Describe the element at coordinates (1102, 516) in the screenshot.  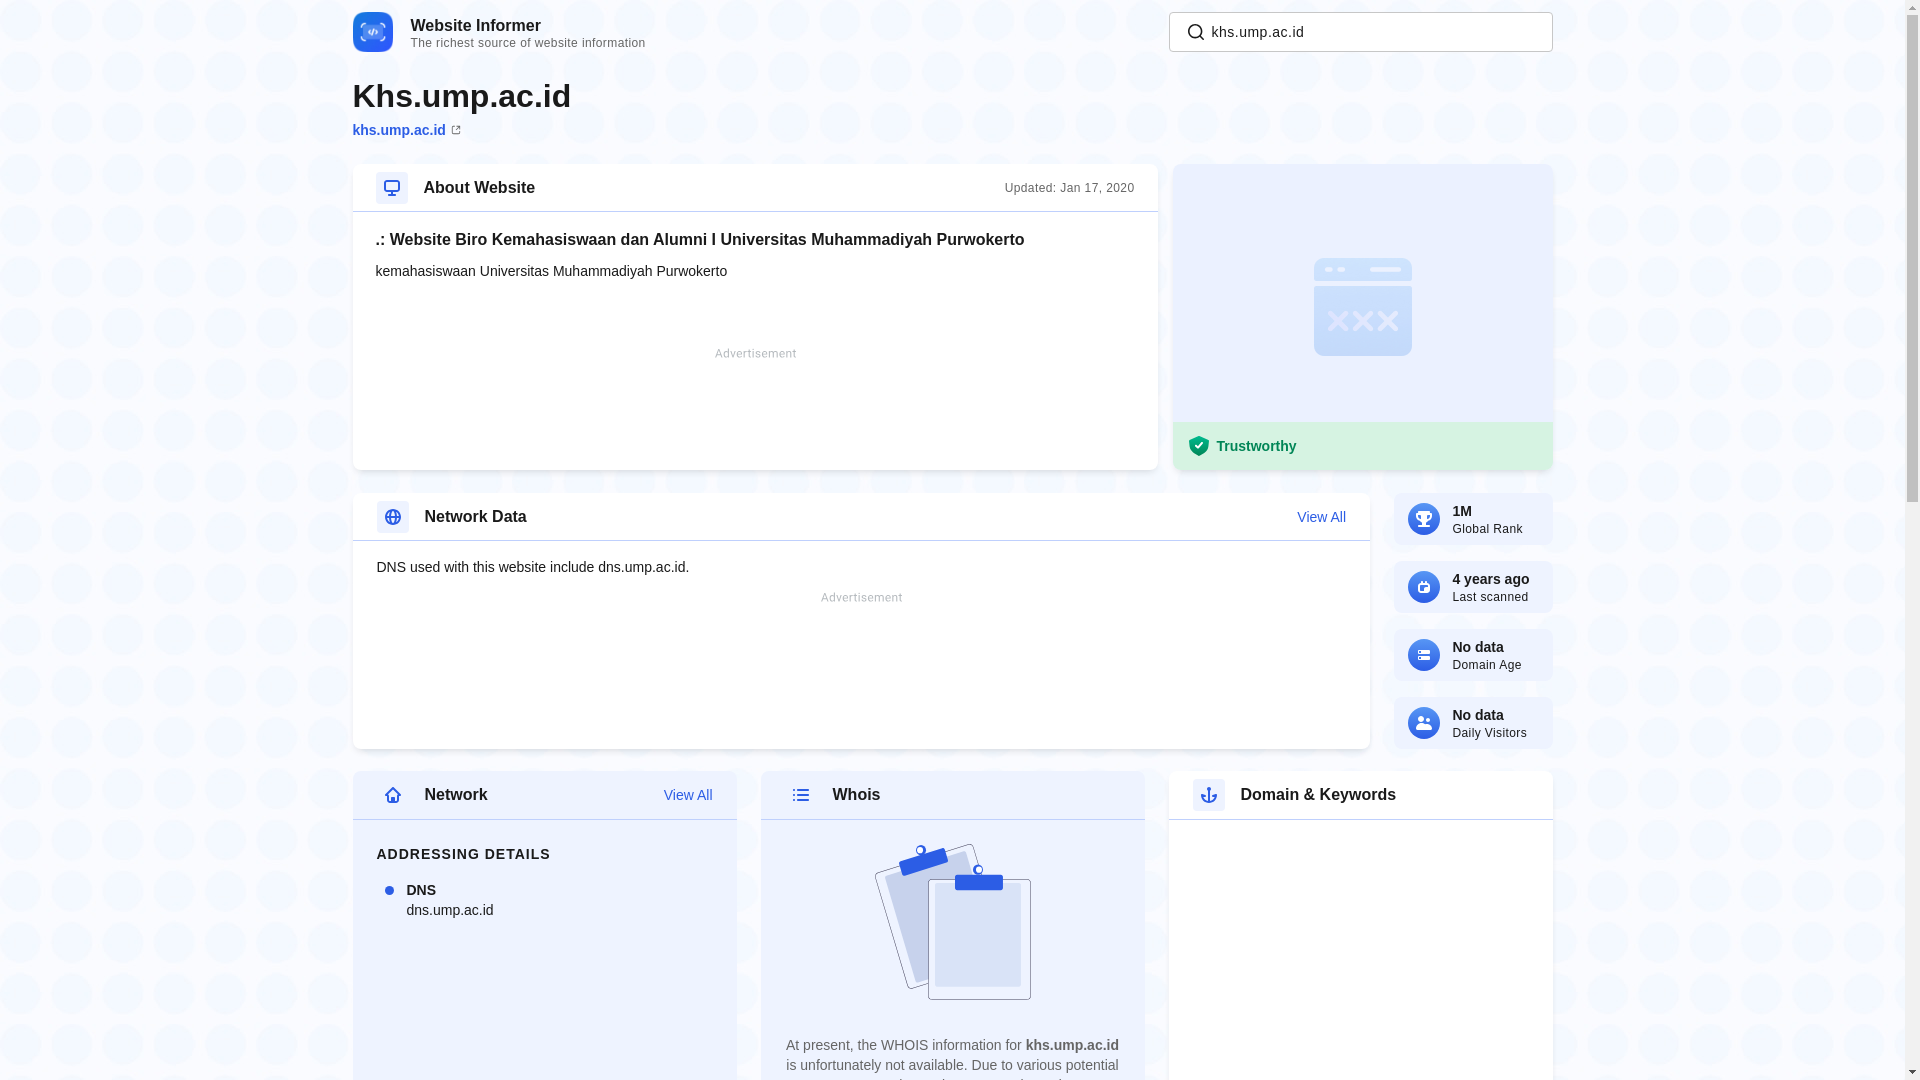
I see `View All` at that location.